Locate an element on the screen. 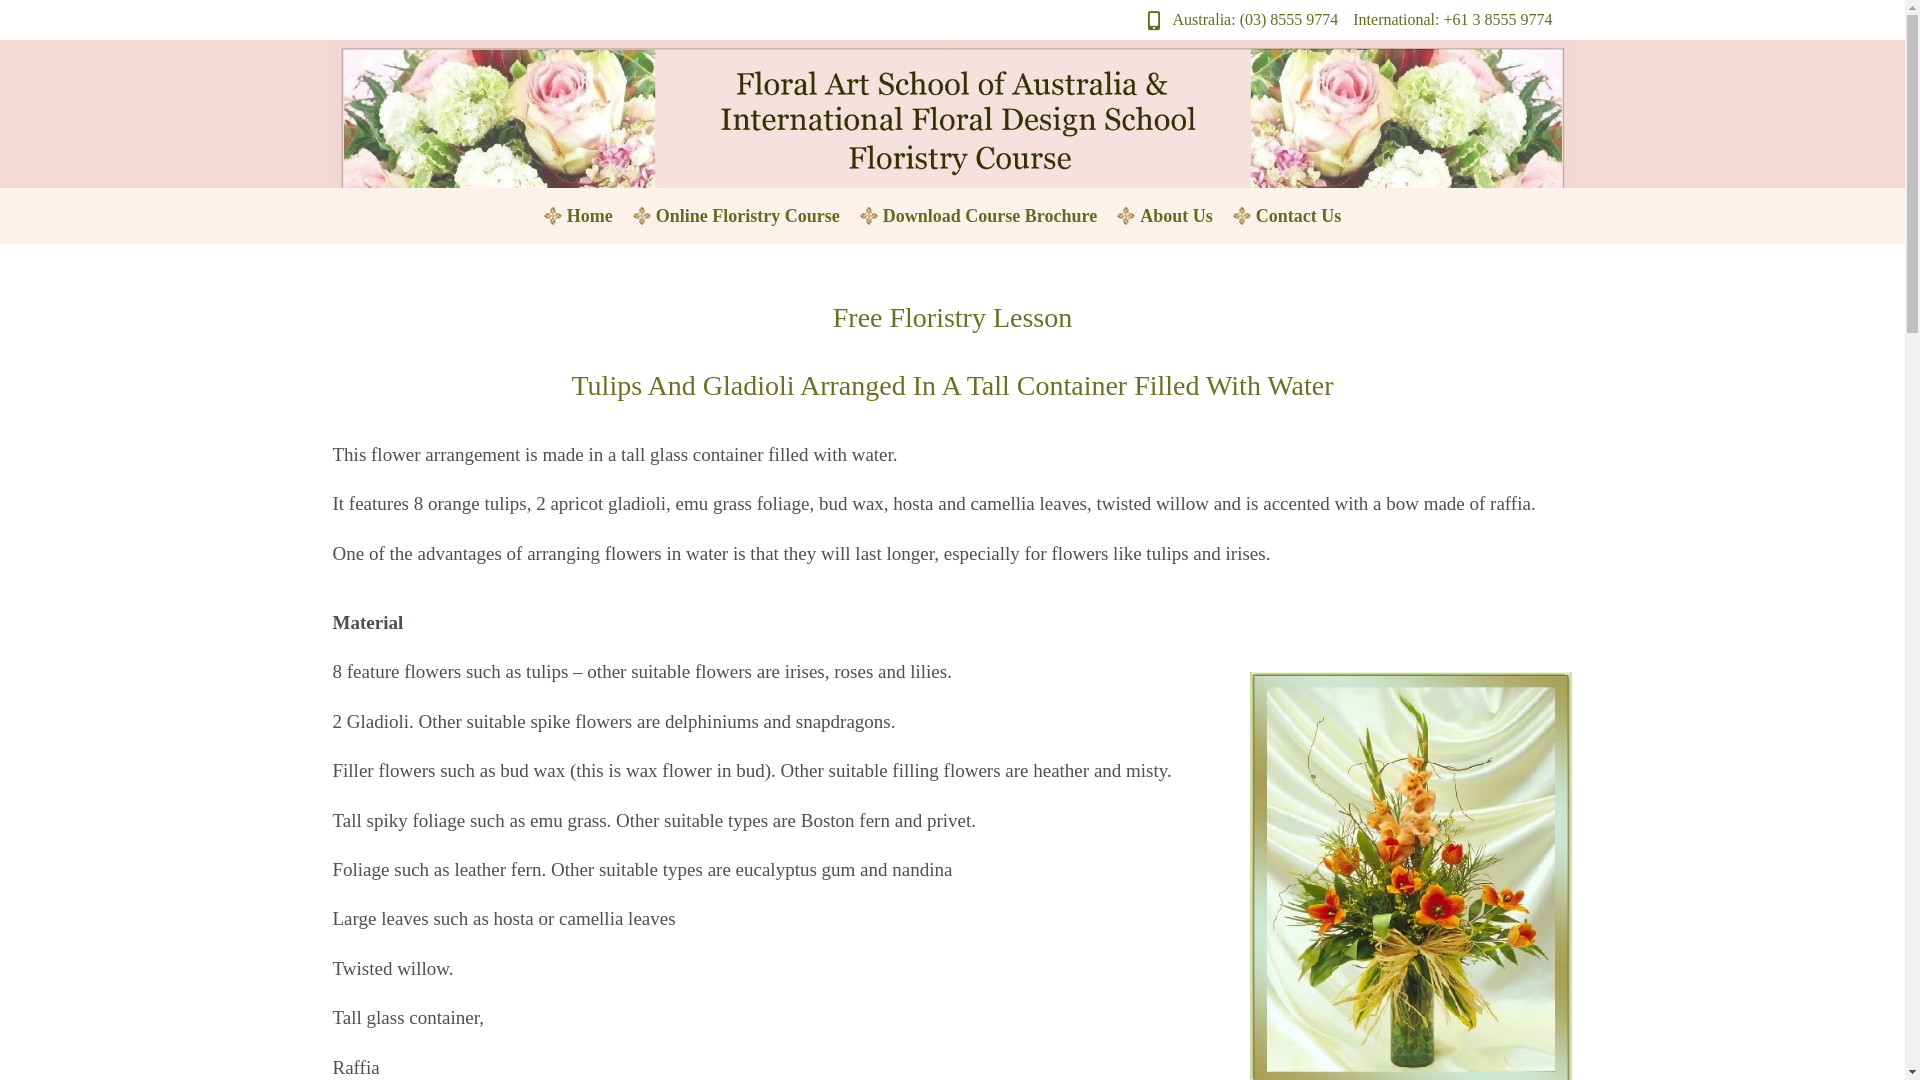  Online Floristry Course is located at coordinates (748, 216).